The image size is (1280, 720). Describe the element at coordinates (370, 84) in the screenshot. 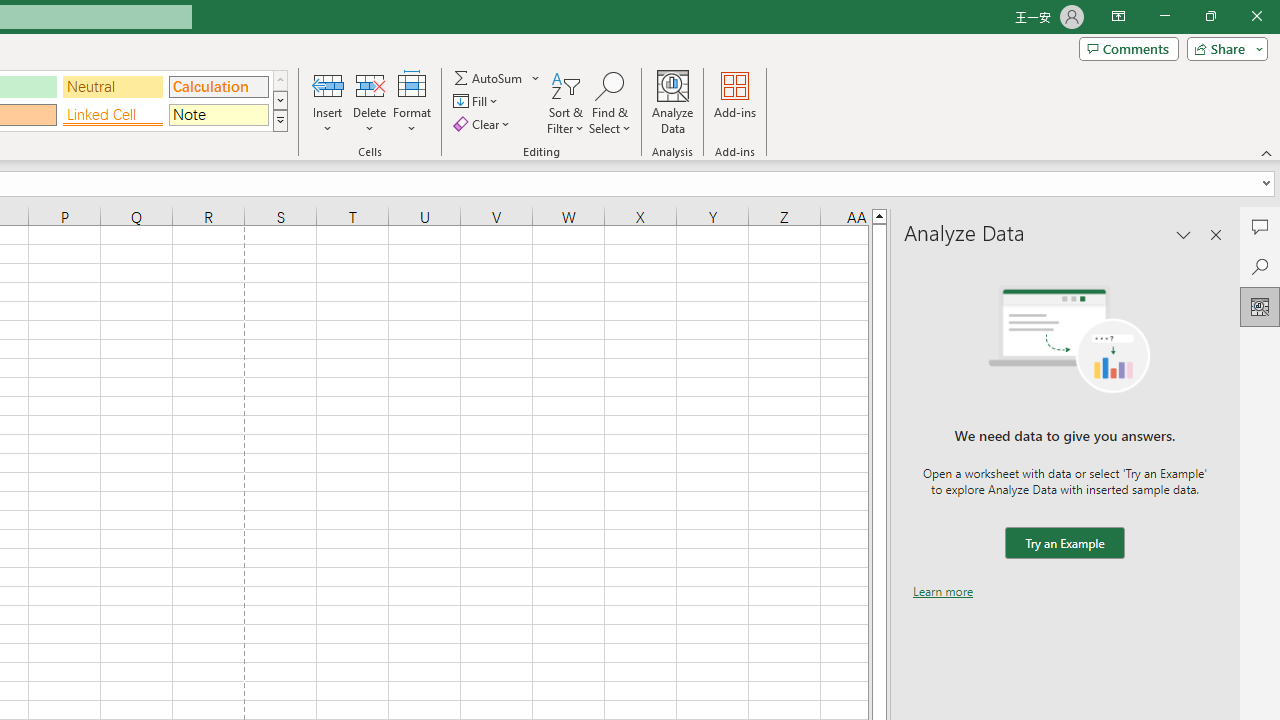

I see `Delete Cells...` at that location.